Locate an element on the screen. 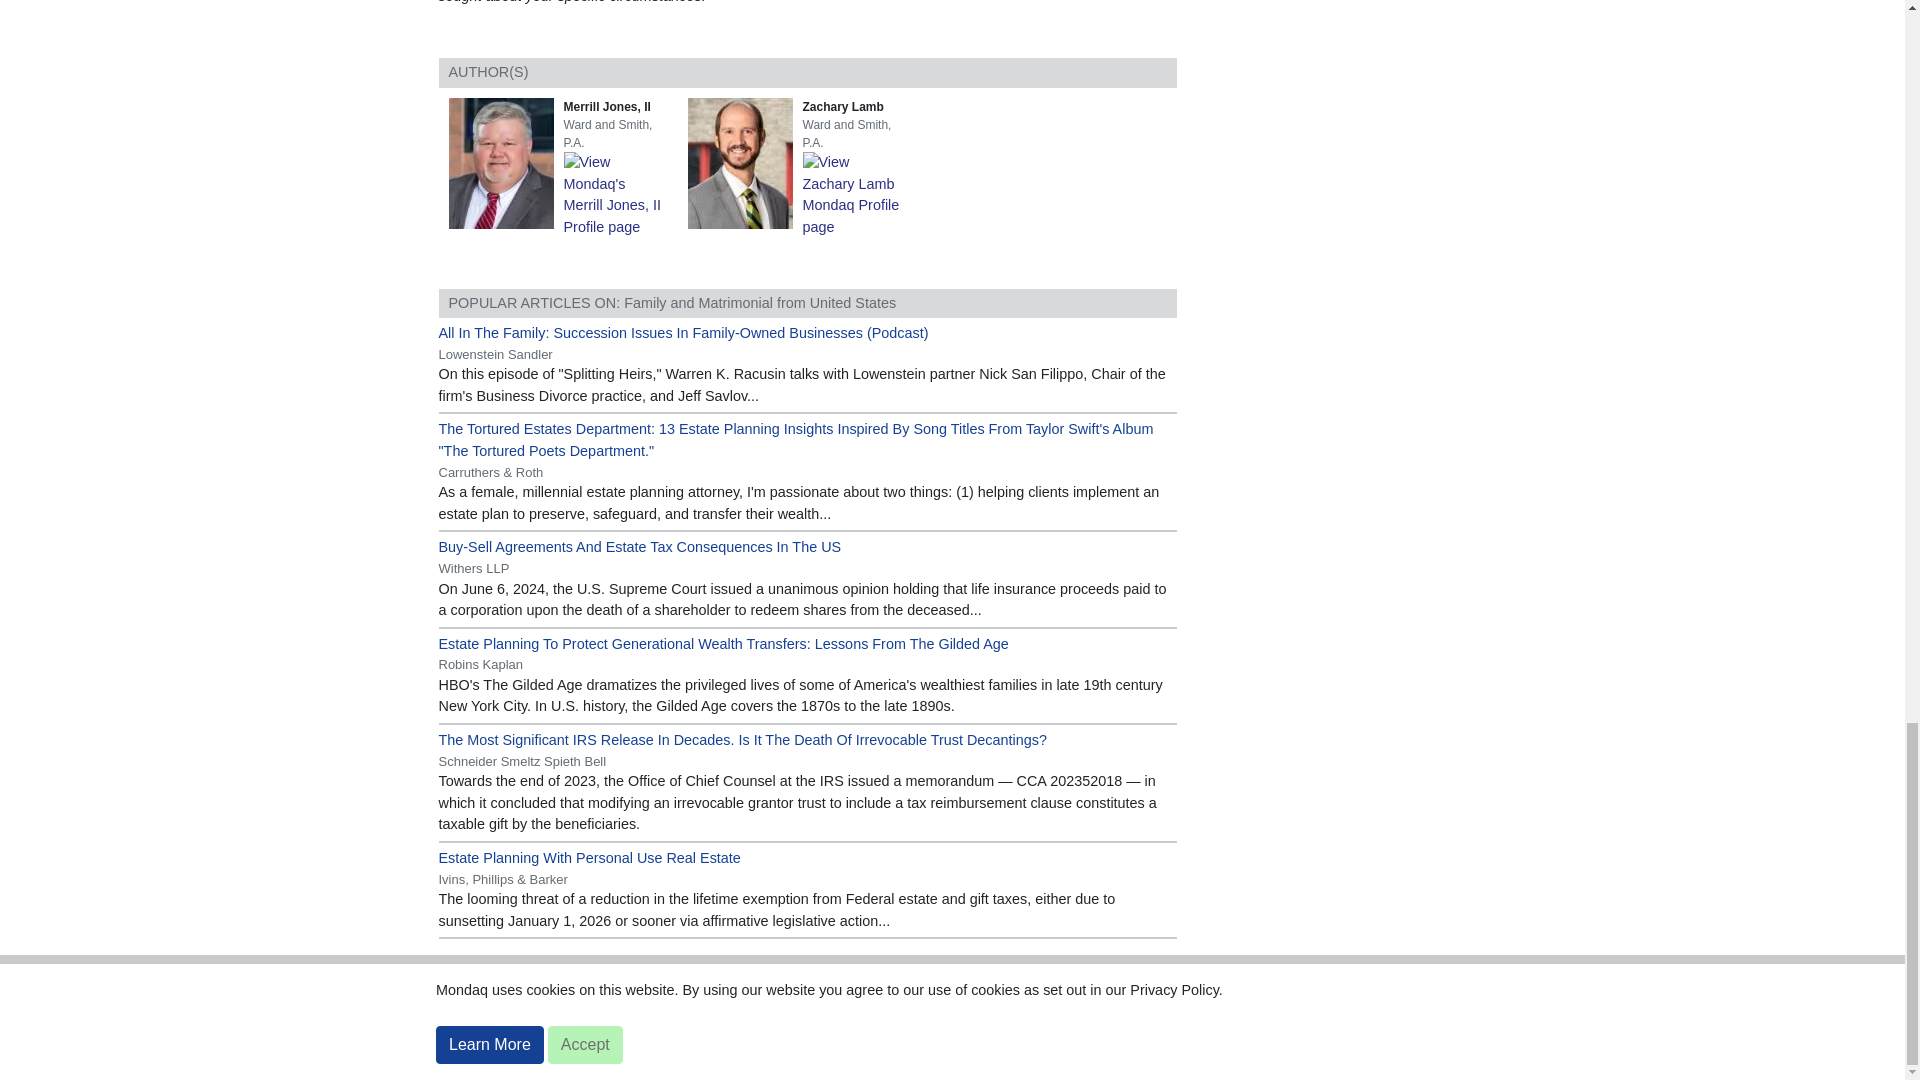  View this authors biography on their website is located at coordinates (504, 162).